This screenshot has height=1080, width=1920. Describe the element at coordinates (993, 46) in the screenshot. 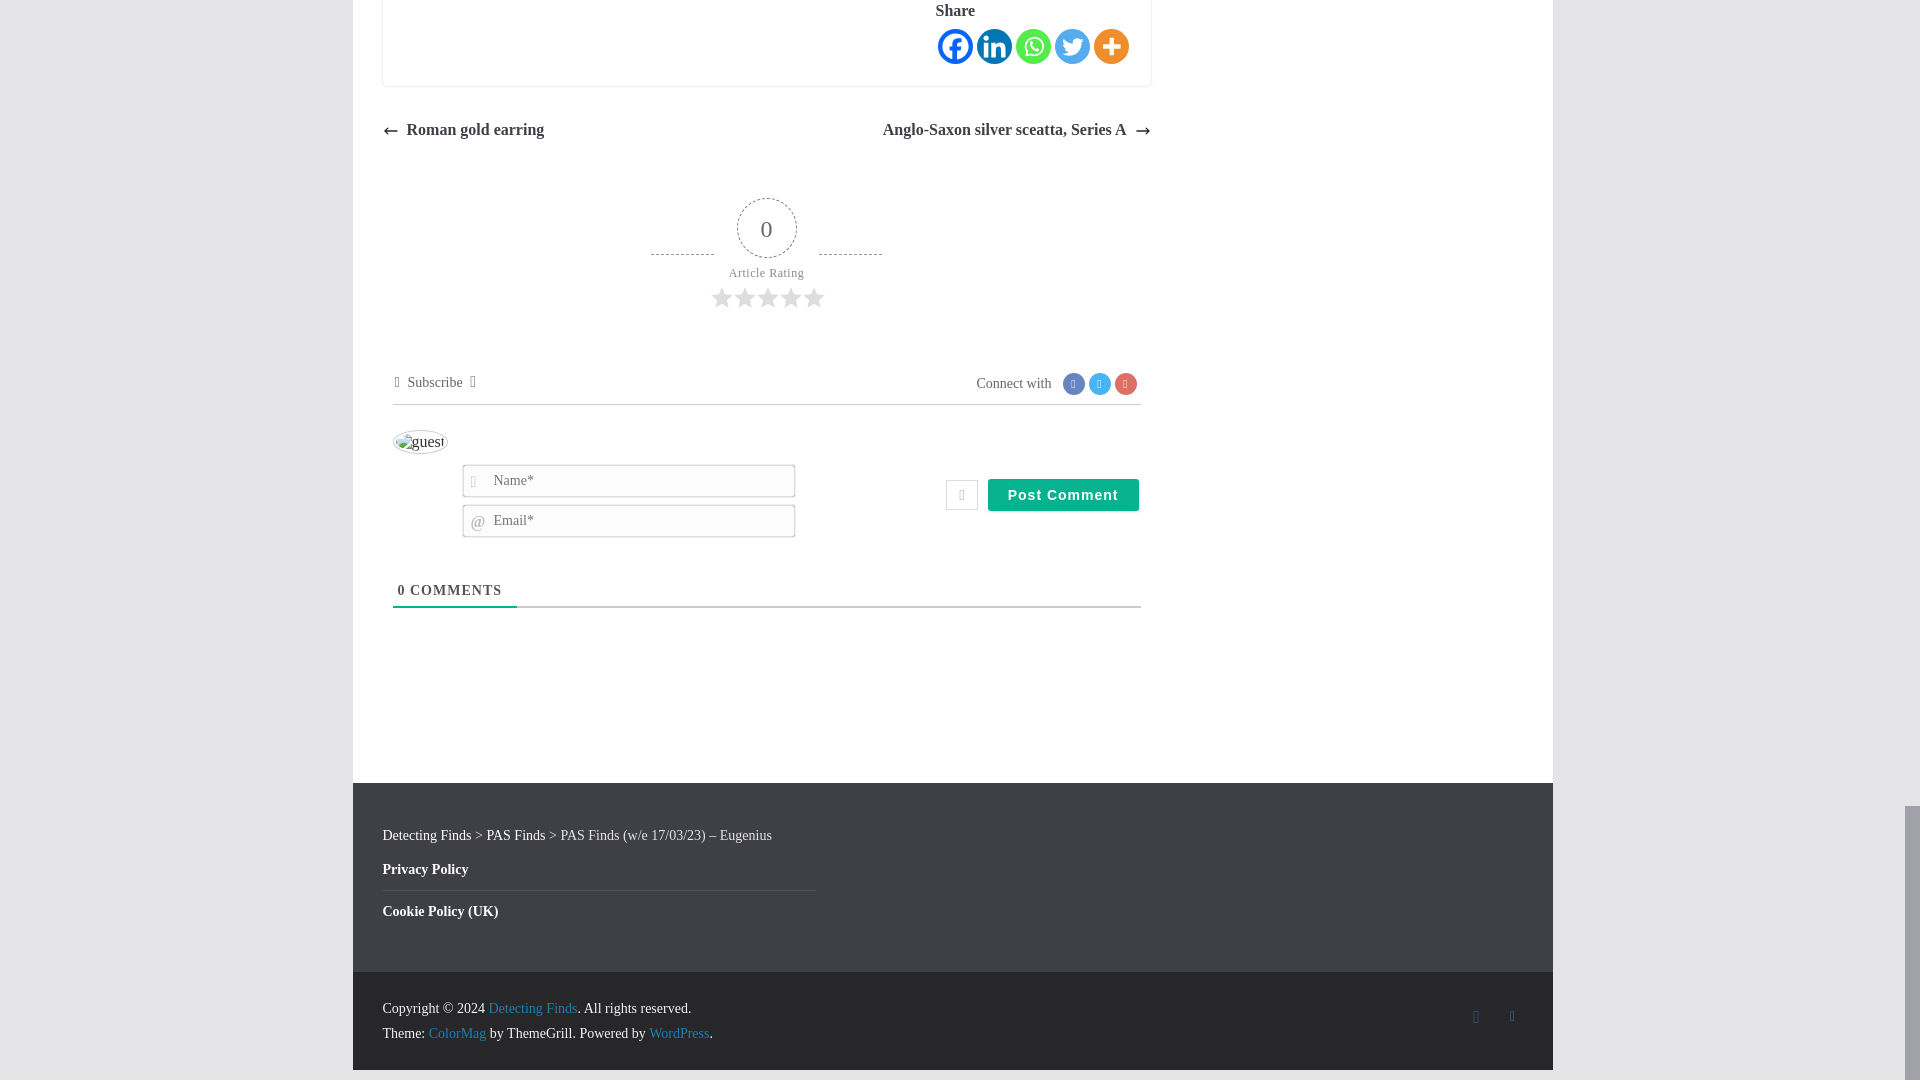

I see `Linkedin` at that location.